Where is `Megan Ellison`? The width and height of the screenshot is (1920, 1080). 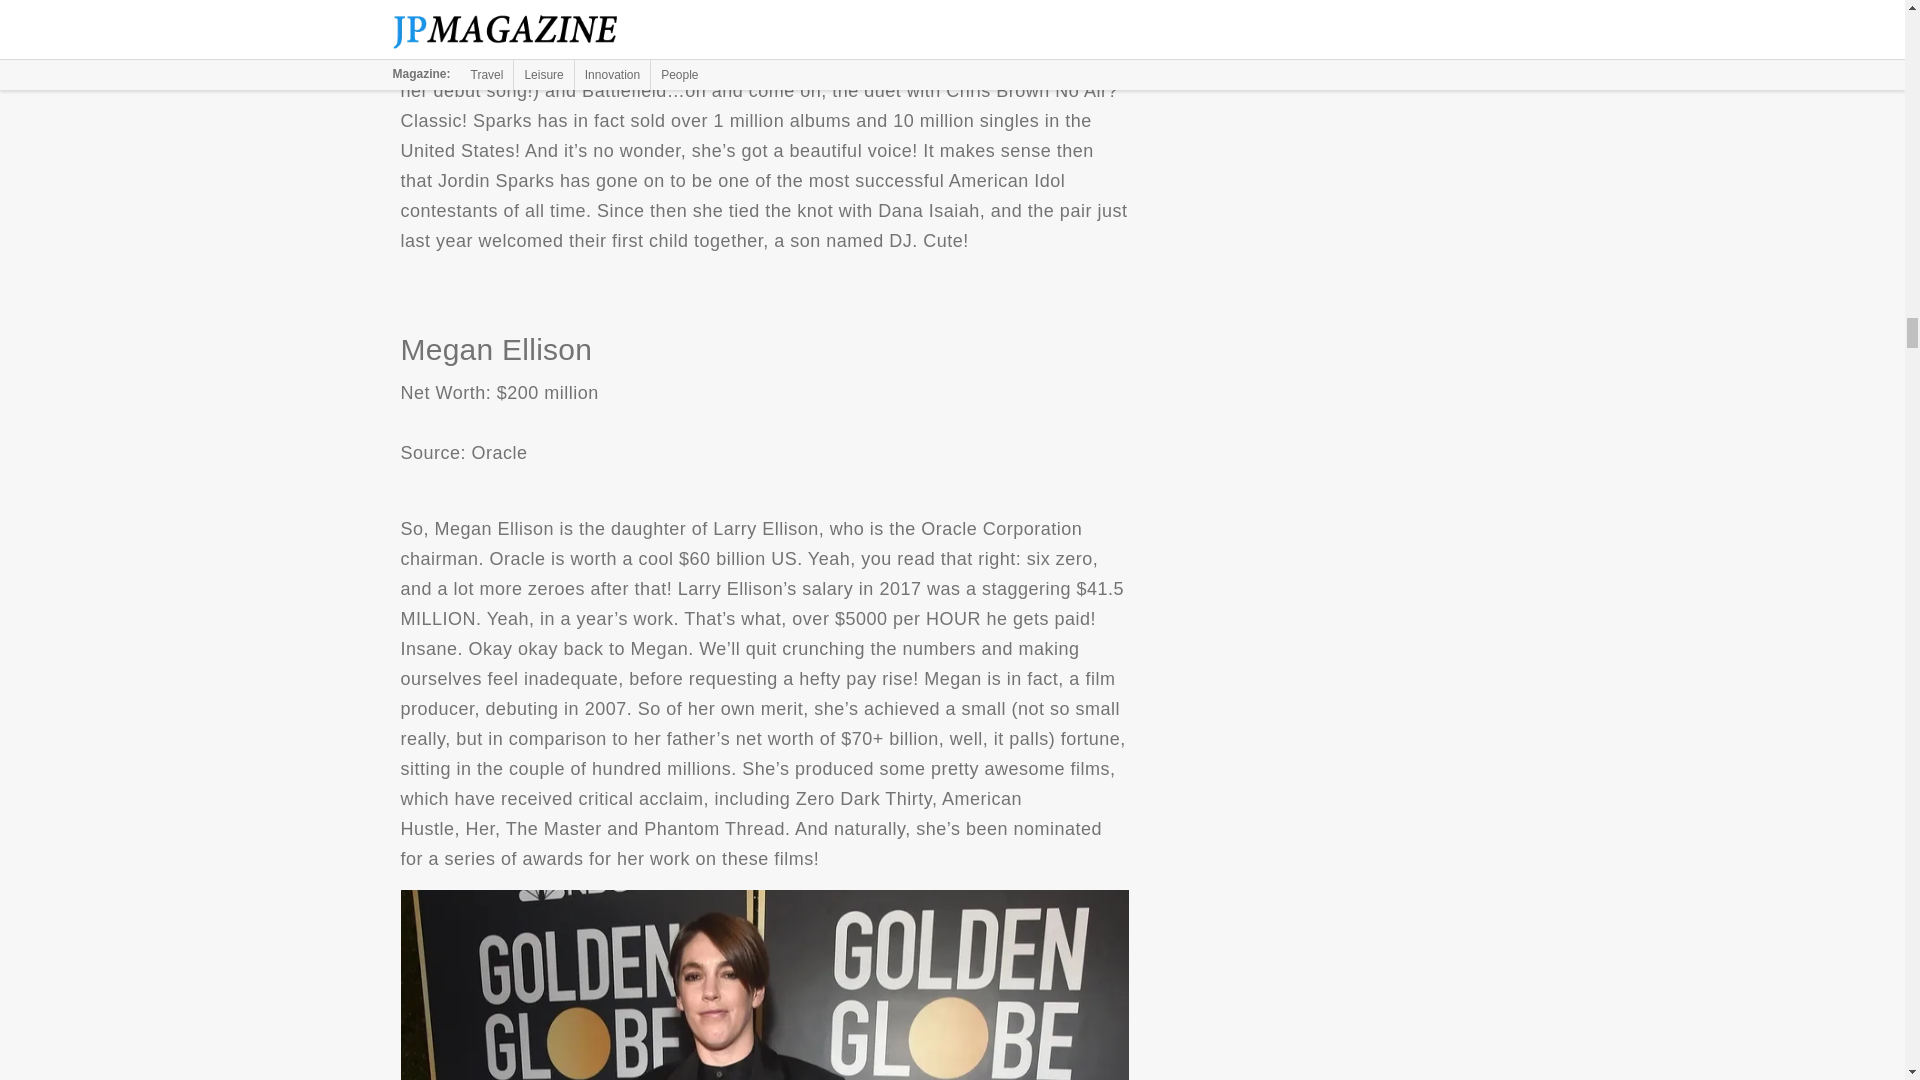
Megan Ellison is located at coordinates (764, 984).